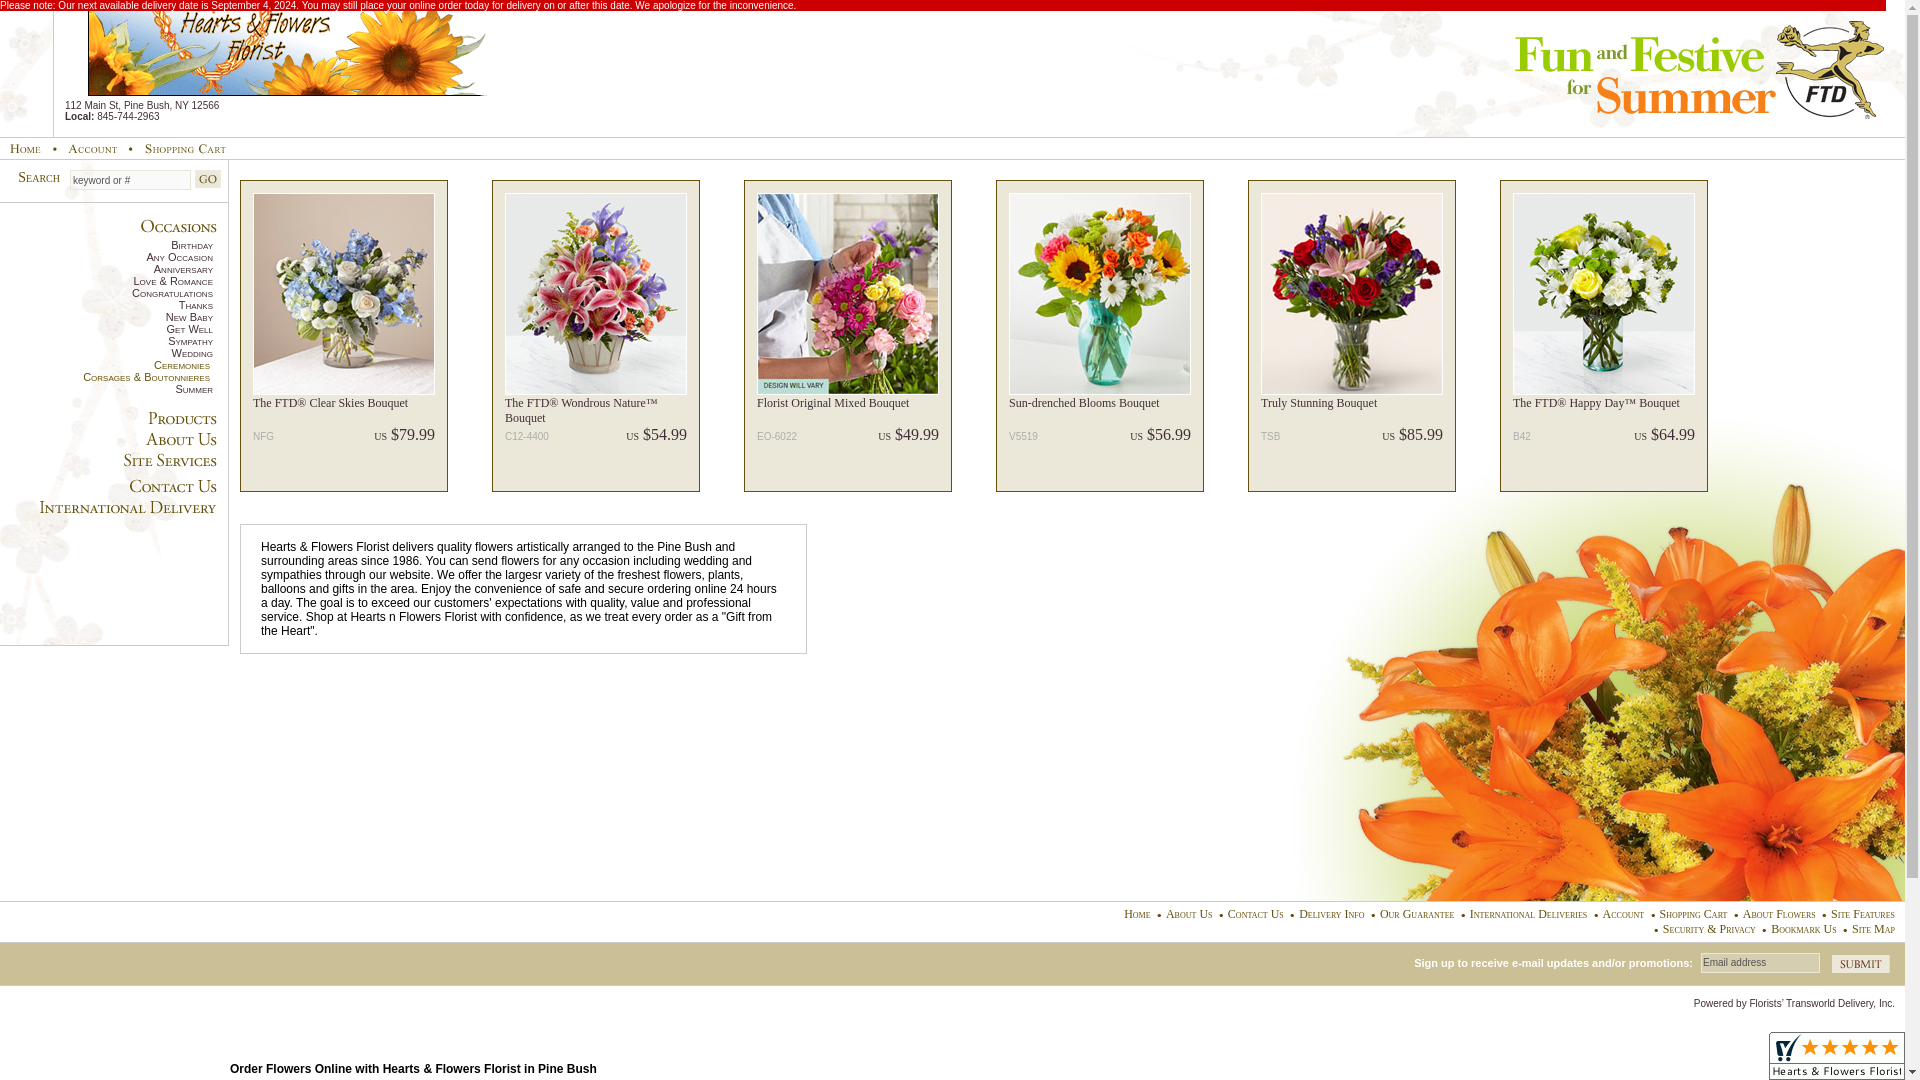 This screenshot has height=1080, width=1920. What do you see at coordinates (106, 305) in the screenshot?
I see `Thanks` at bounding box center [106, 305].